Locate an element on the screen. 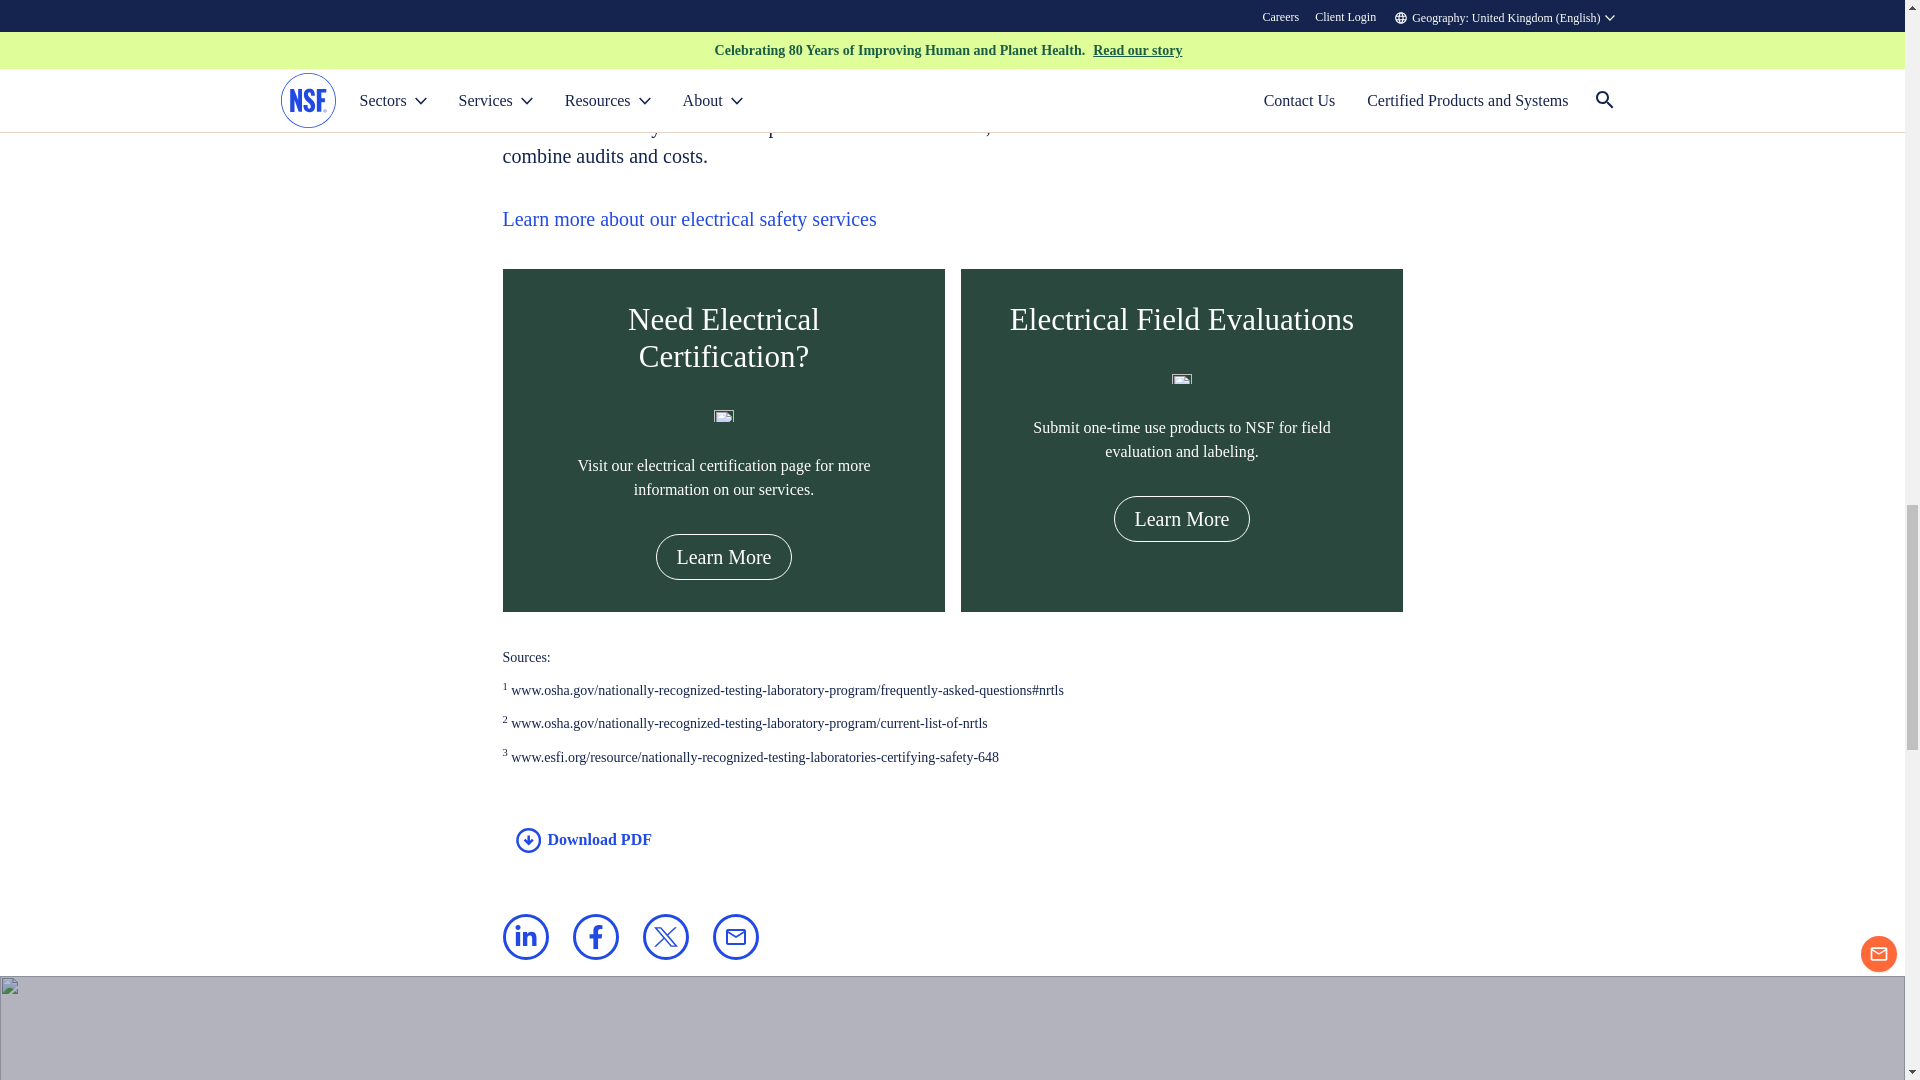  Share on LinkedIn is located at coordinates (524, 936).